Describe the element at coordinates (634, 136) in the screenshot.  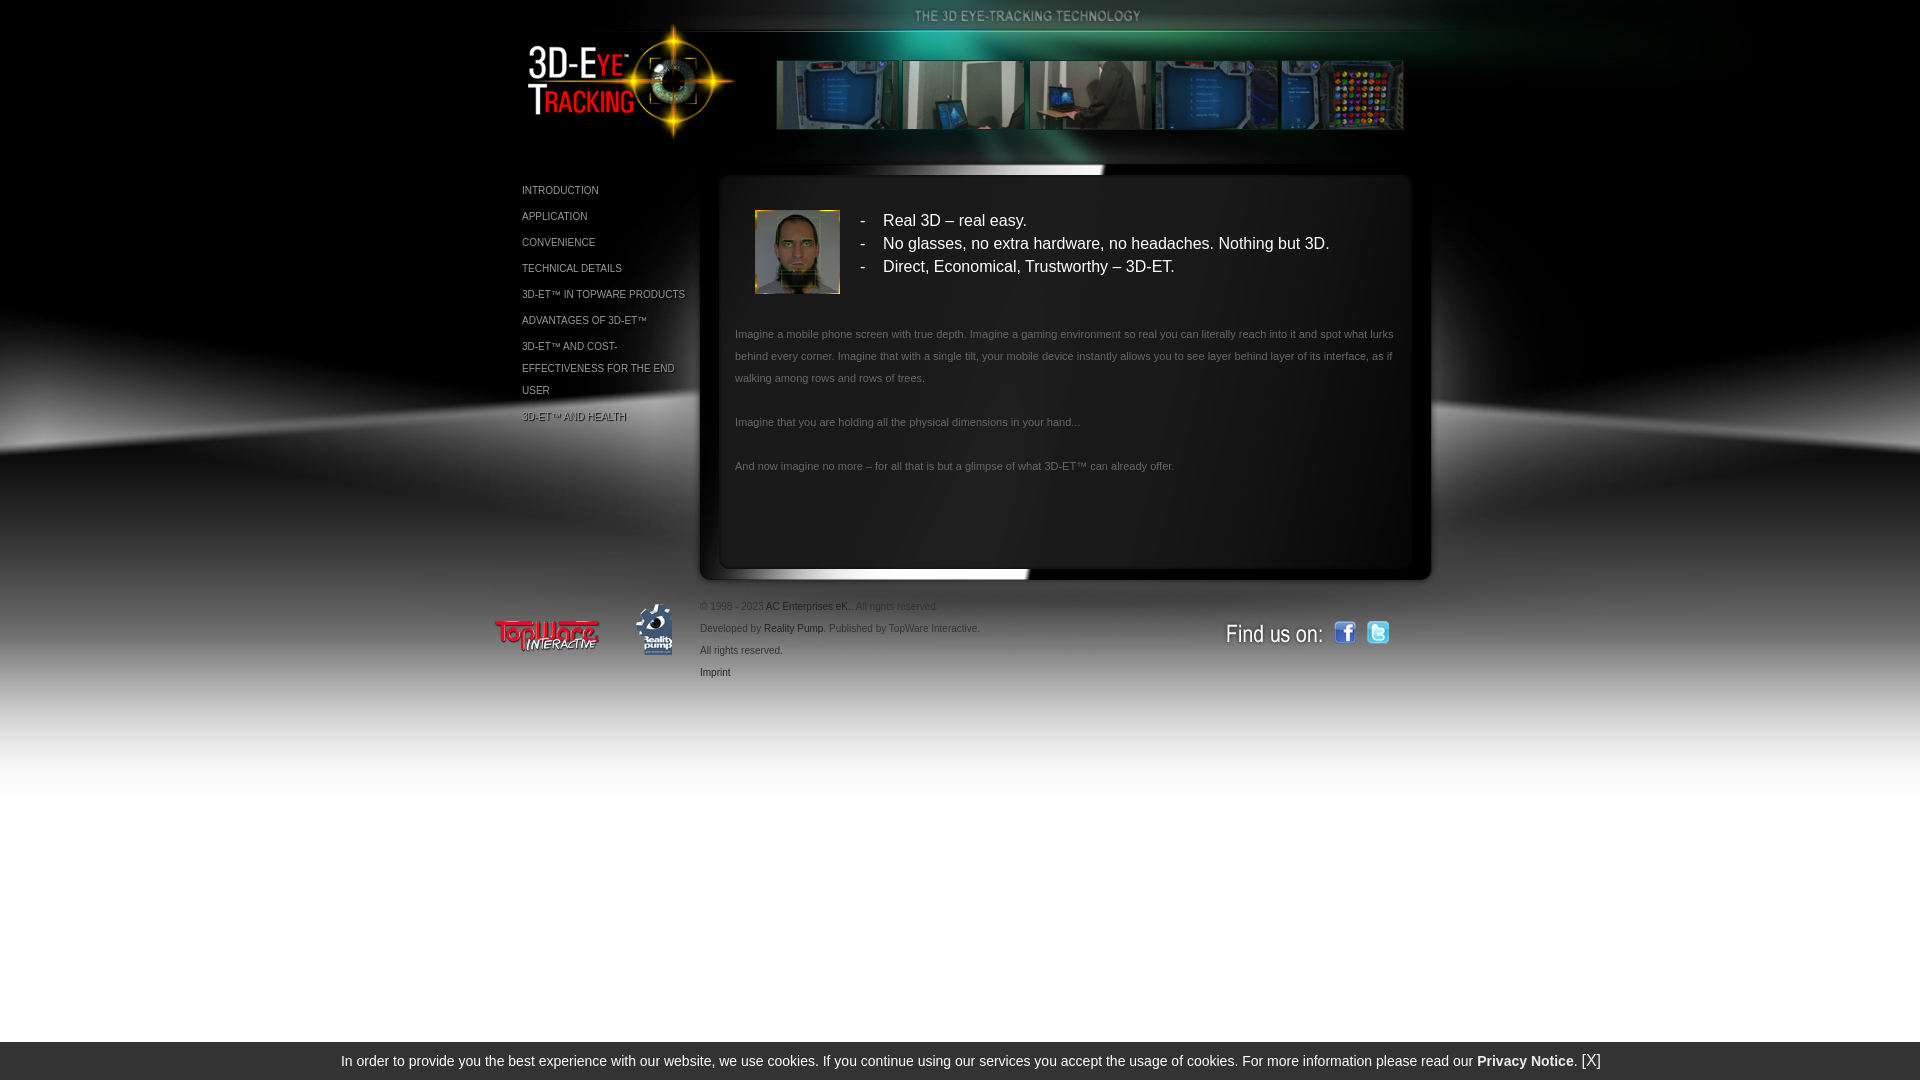
I see `THE 3D EYE-TRACKING TECHNOLOGY  - Home` at that location.